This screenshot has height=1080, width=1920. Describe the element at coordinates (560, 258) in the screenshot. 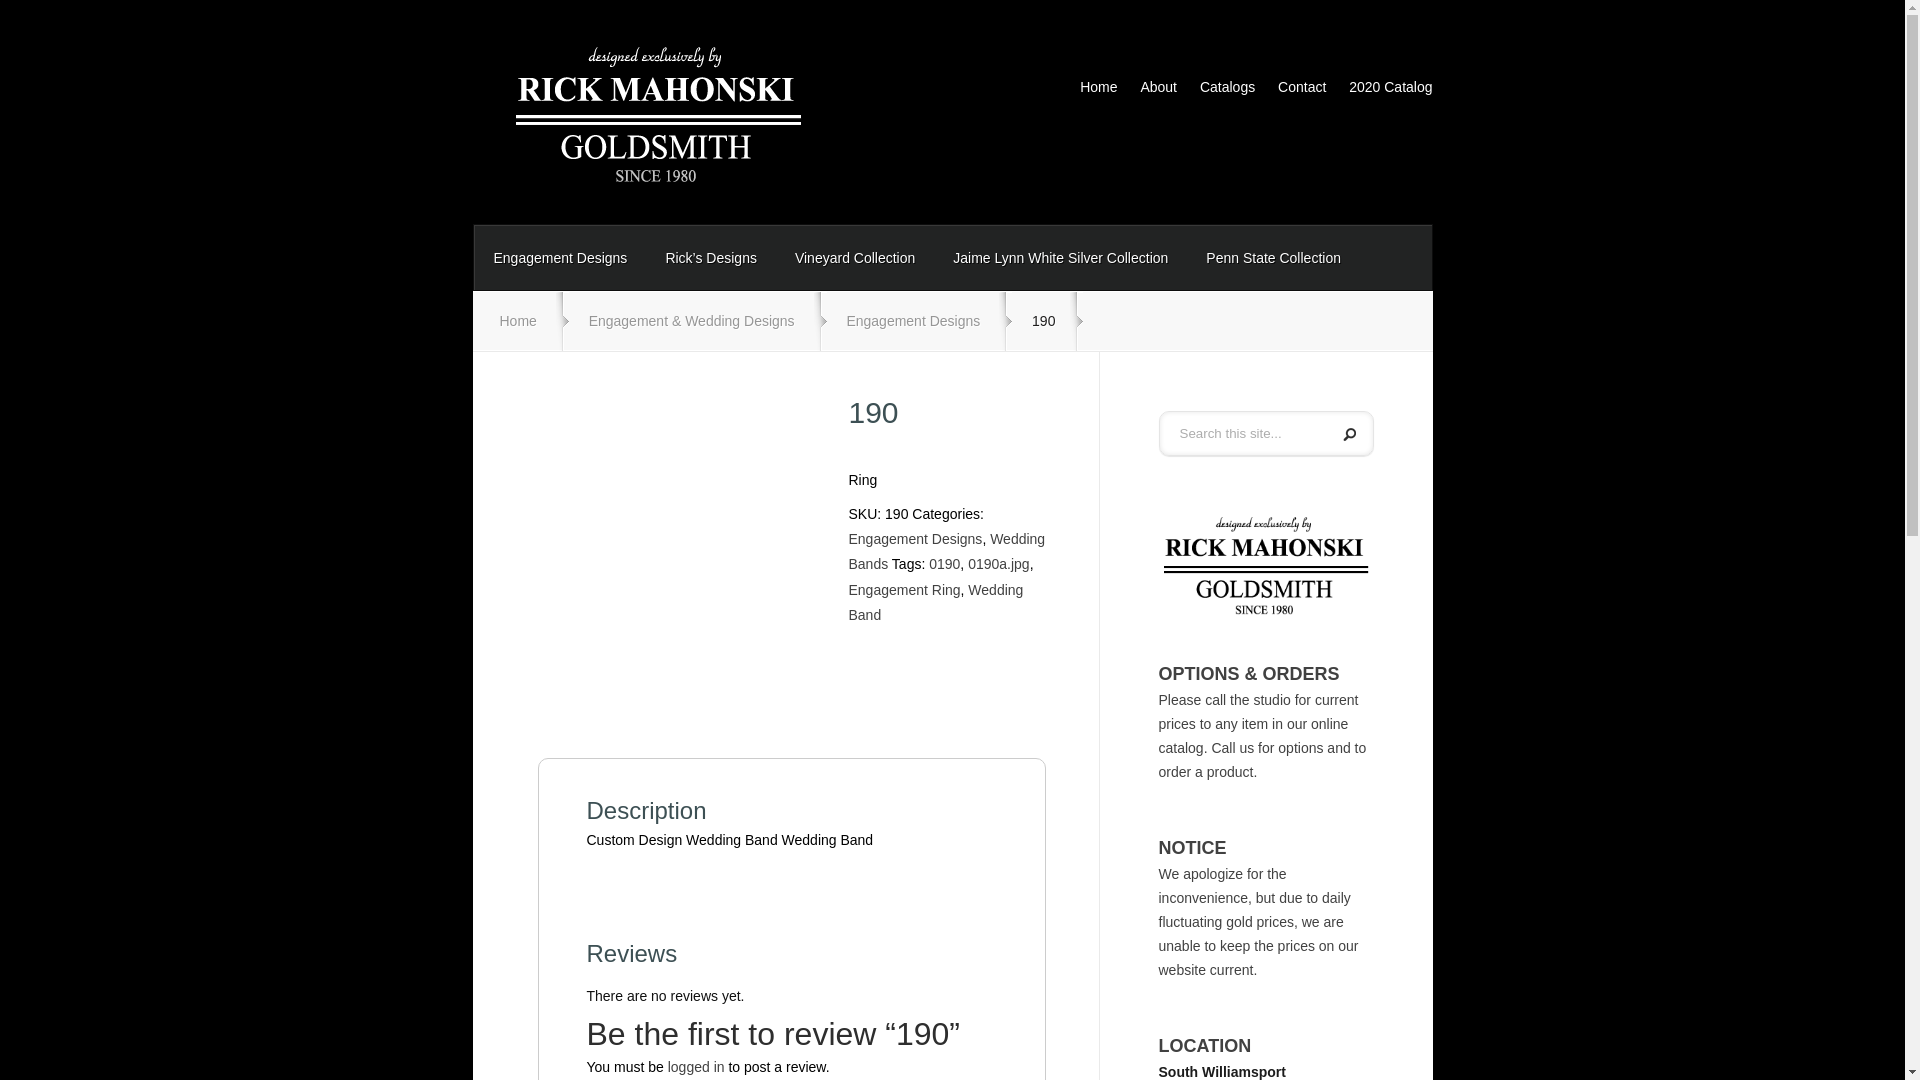

I see `Engagement Designs` at that location.